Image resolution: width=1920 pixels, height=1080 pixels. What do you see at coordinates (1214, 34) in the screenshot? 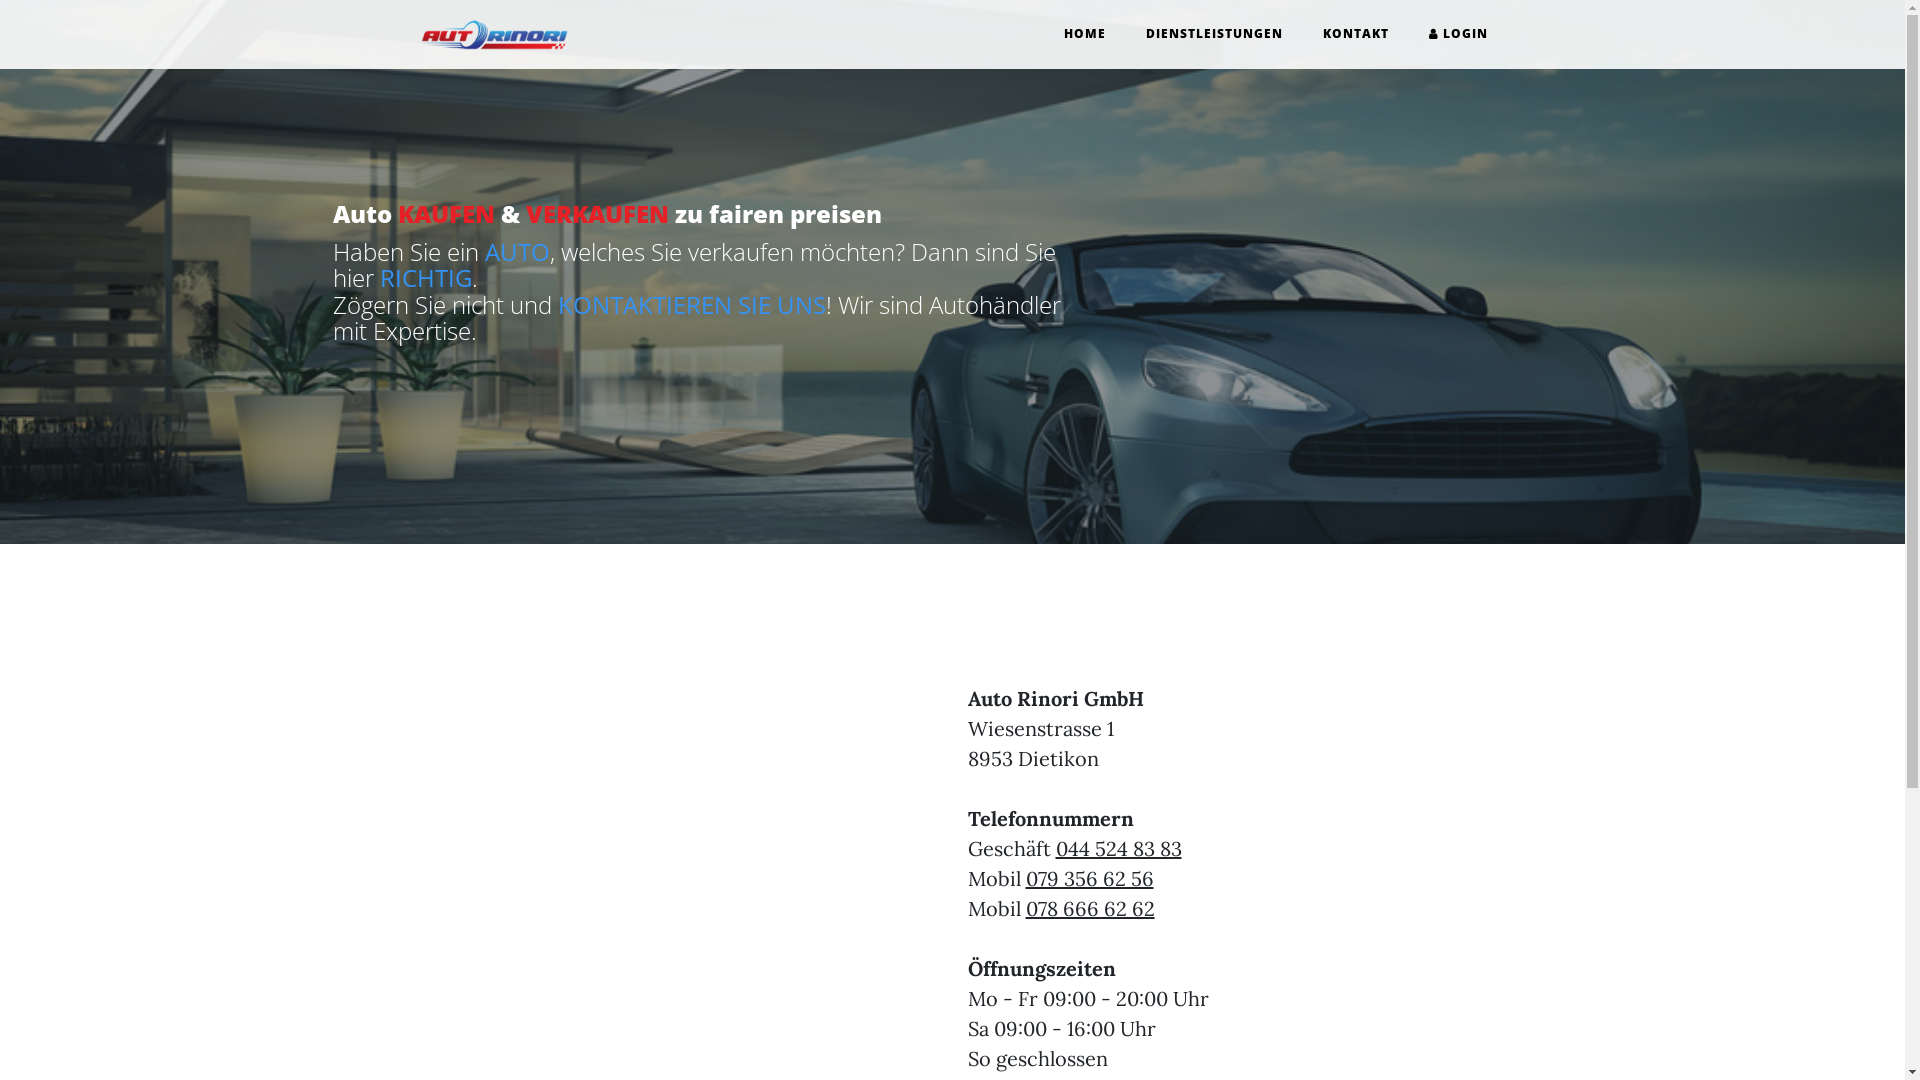
I see `DIENSTLEISTUNGEN` at bounding box center [1214, 34].